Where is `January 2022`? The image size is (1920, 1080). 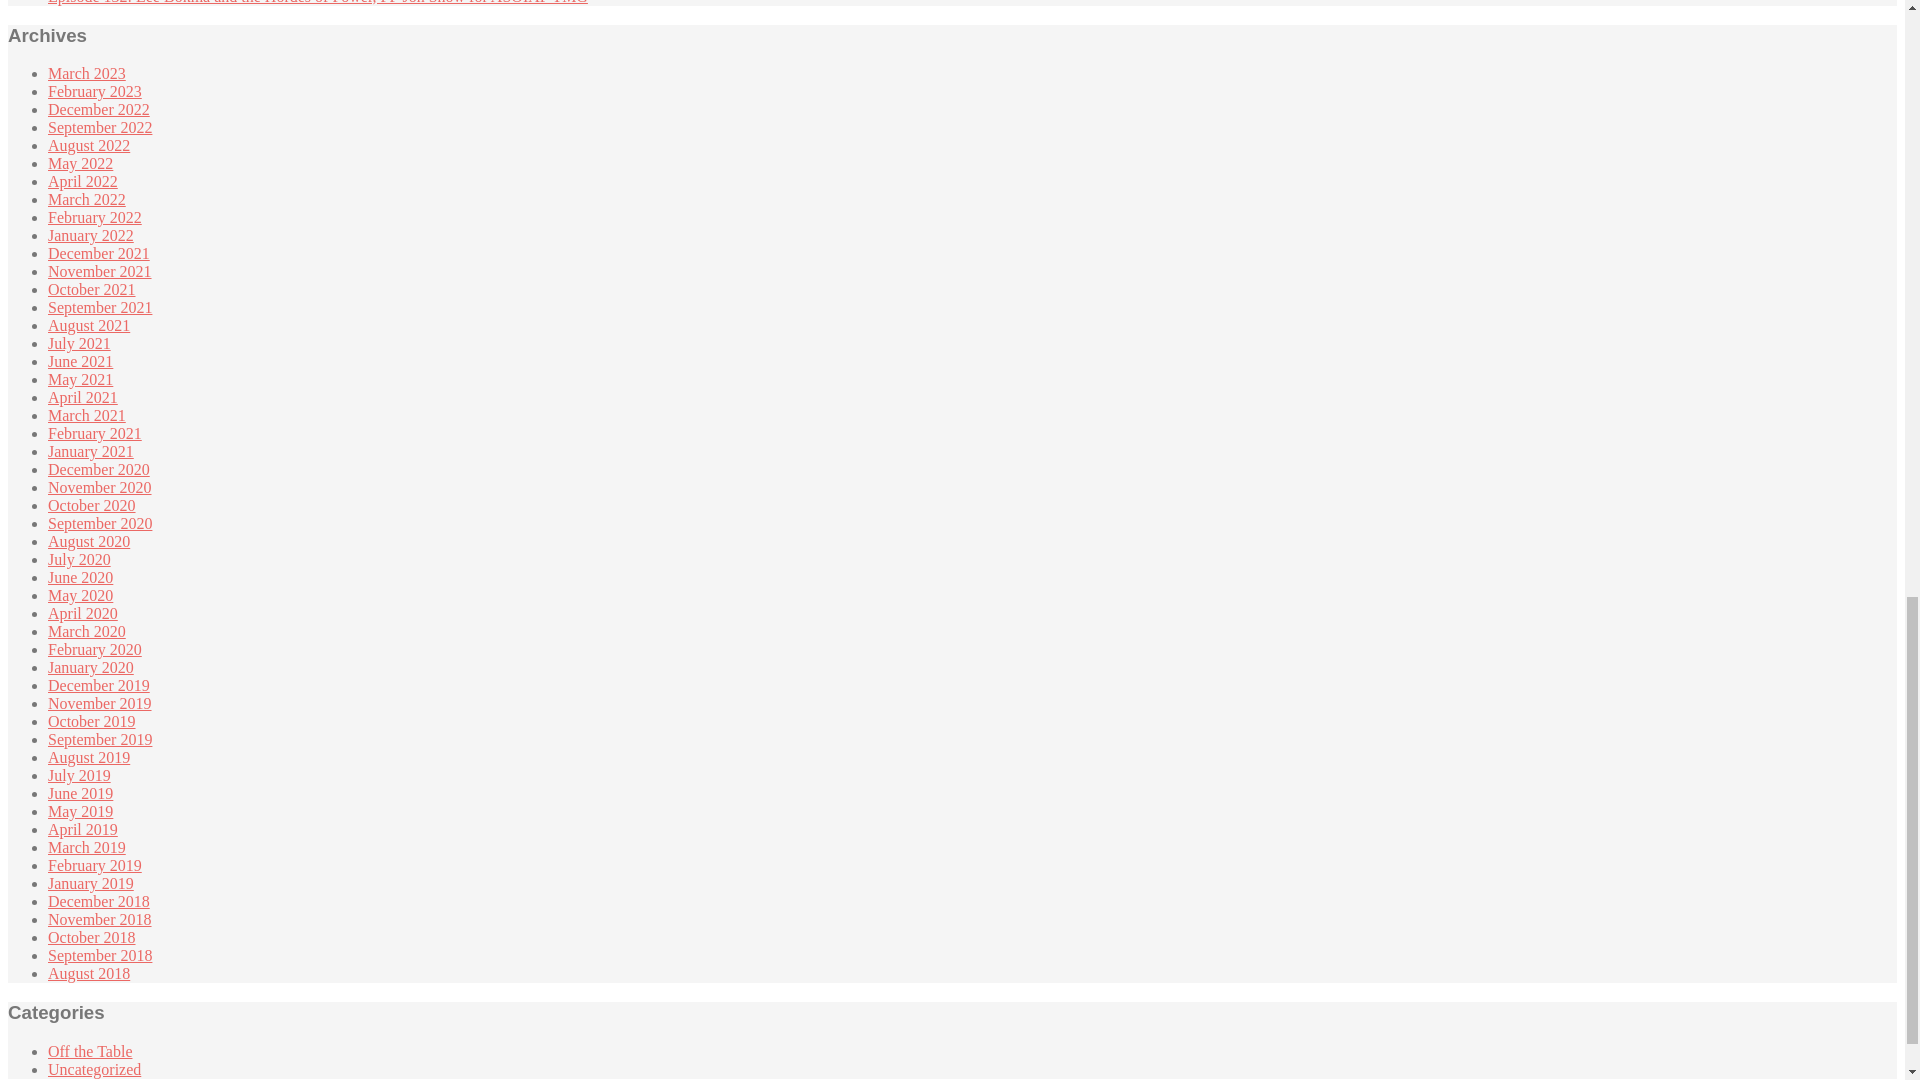 January 2022 is located at coordinates (91, 235).